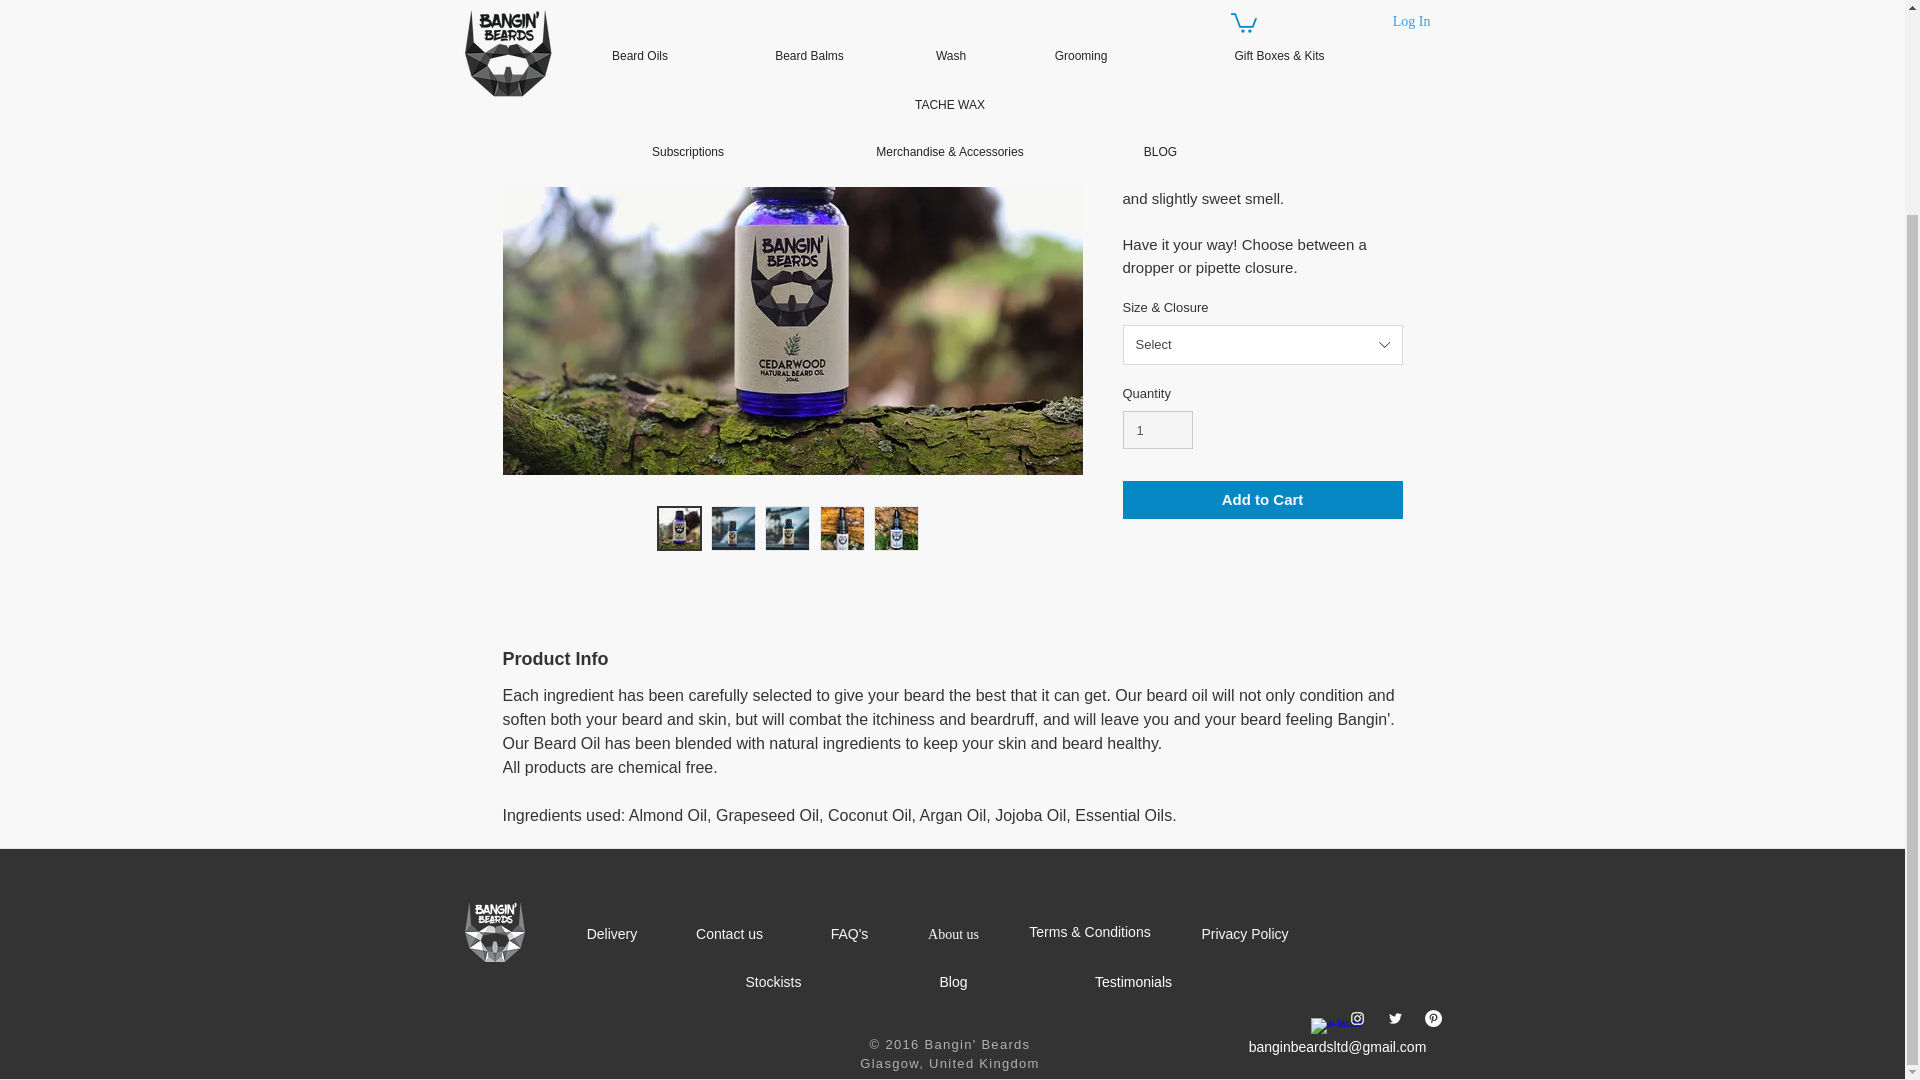  I want to click on logo-light.png, so click(494, 932).